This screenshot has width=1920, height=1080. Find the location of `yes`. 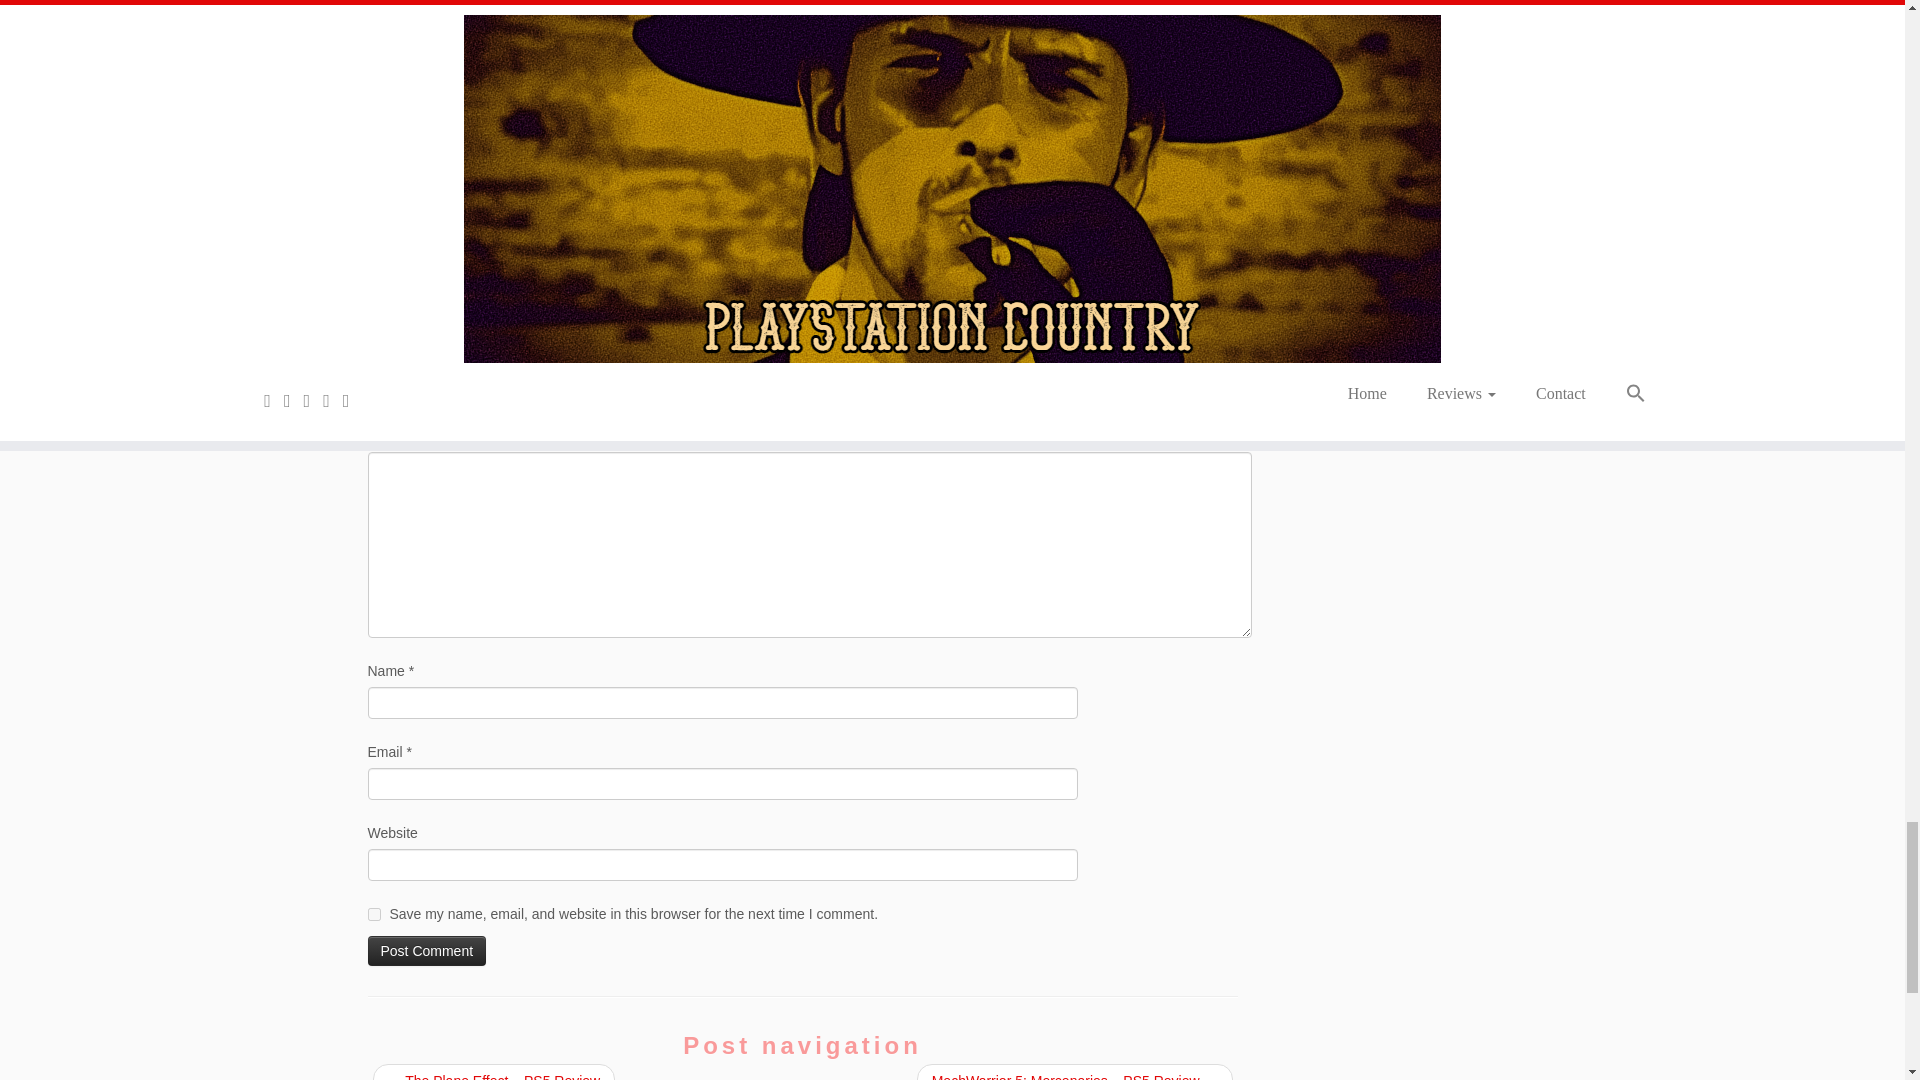

yes is located at coordinates (374, 914).